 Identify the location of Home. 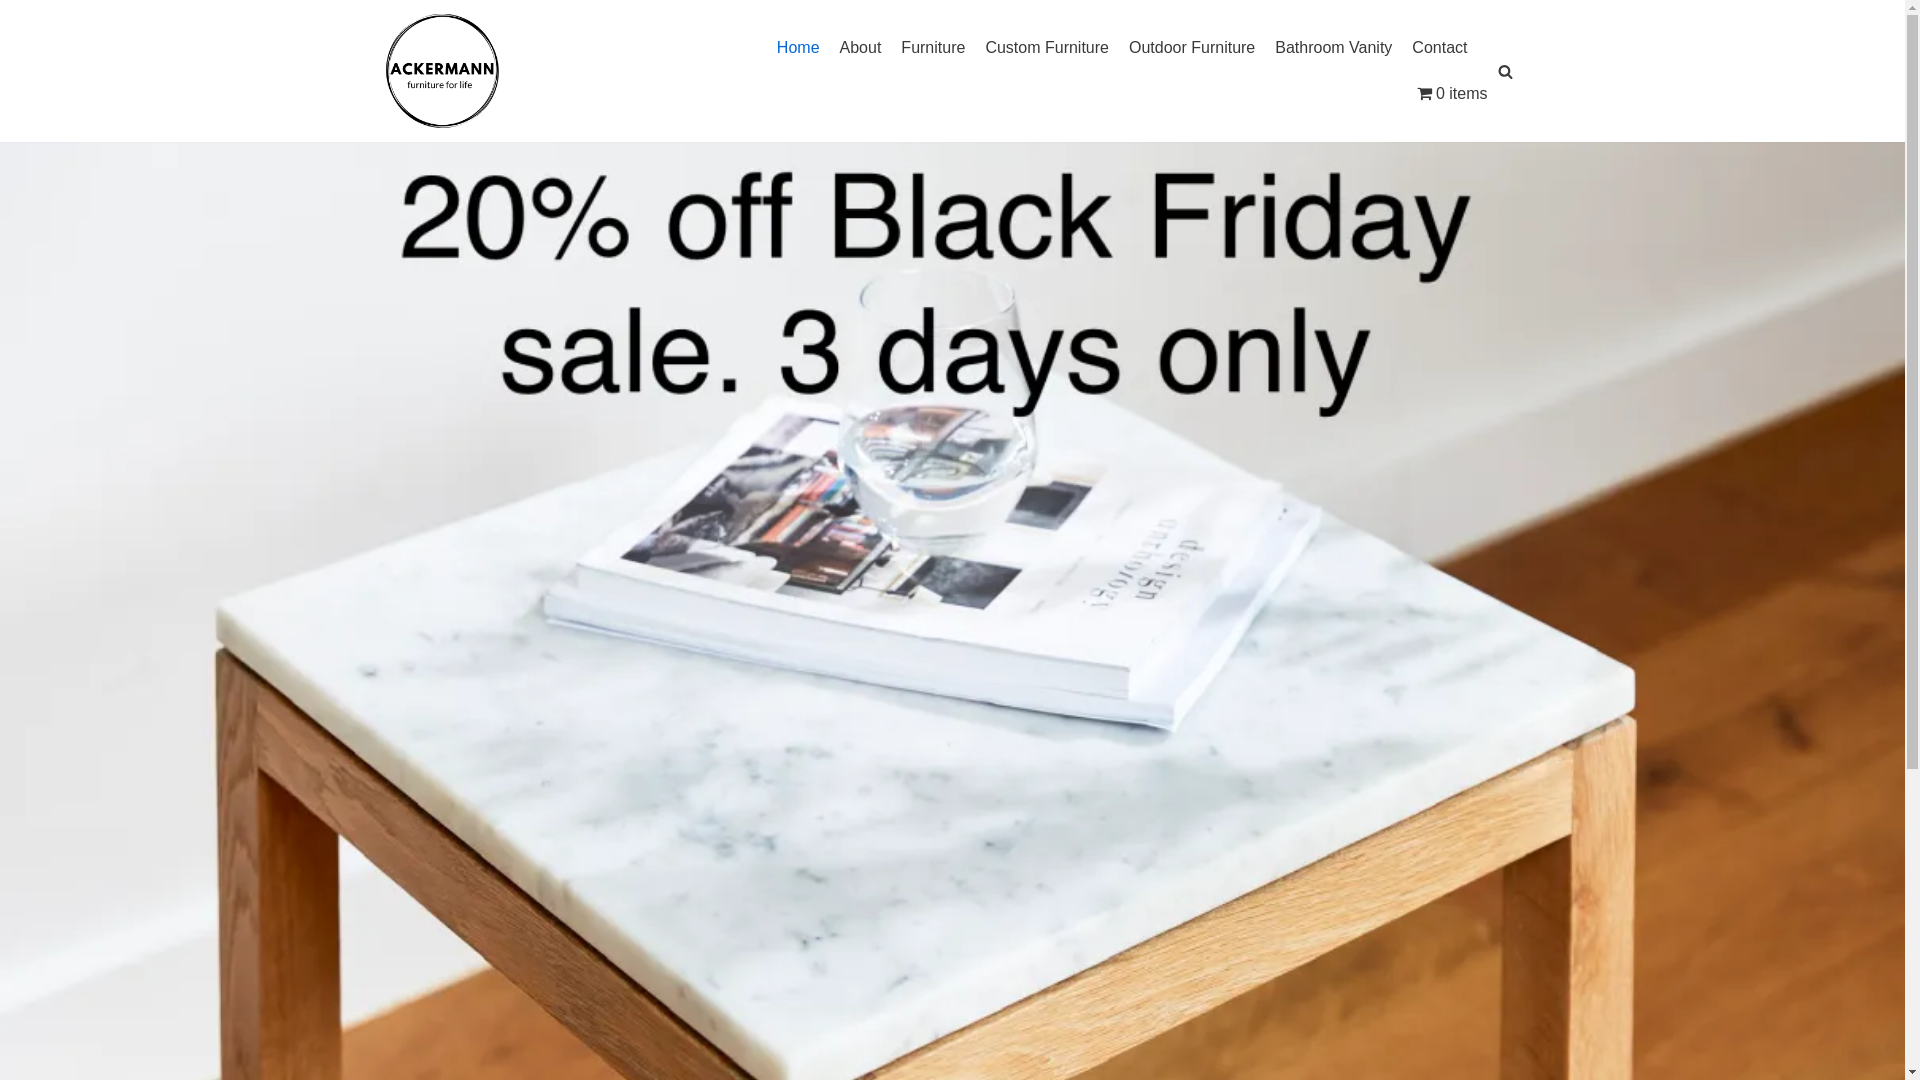
(798, 48).